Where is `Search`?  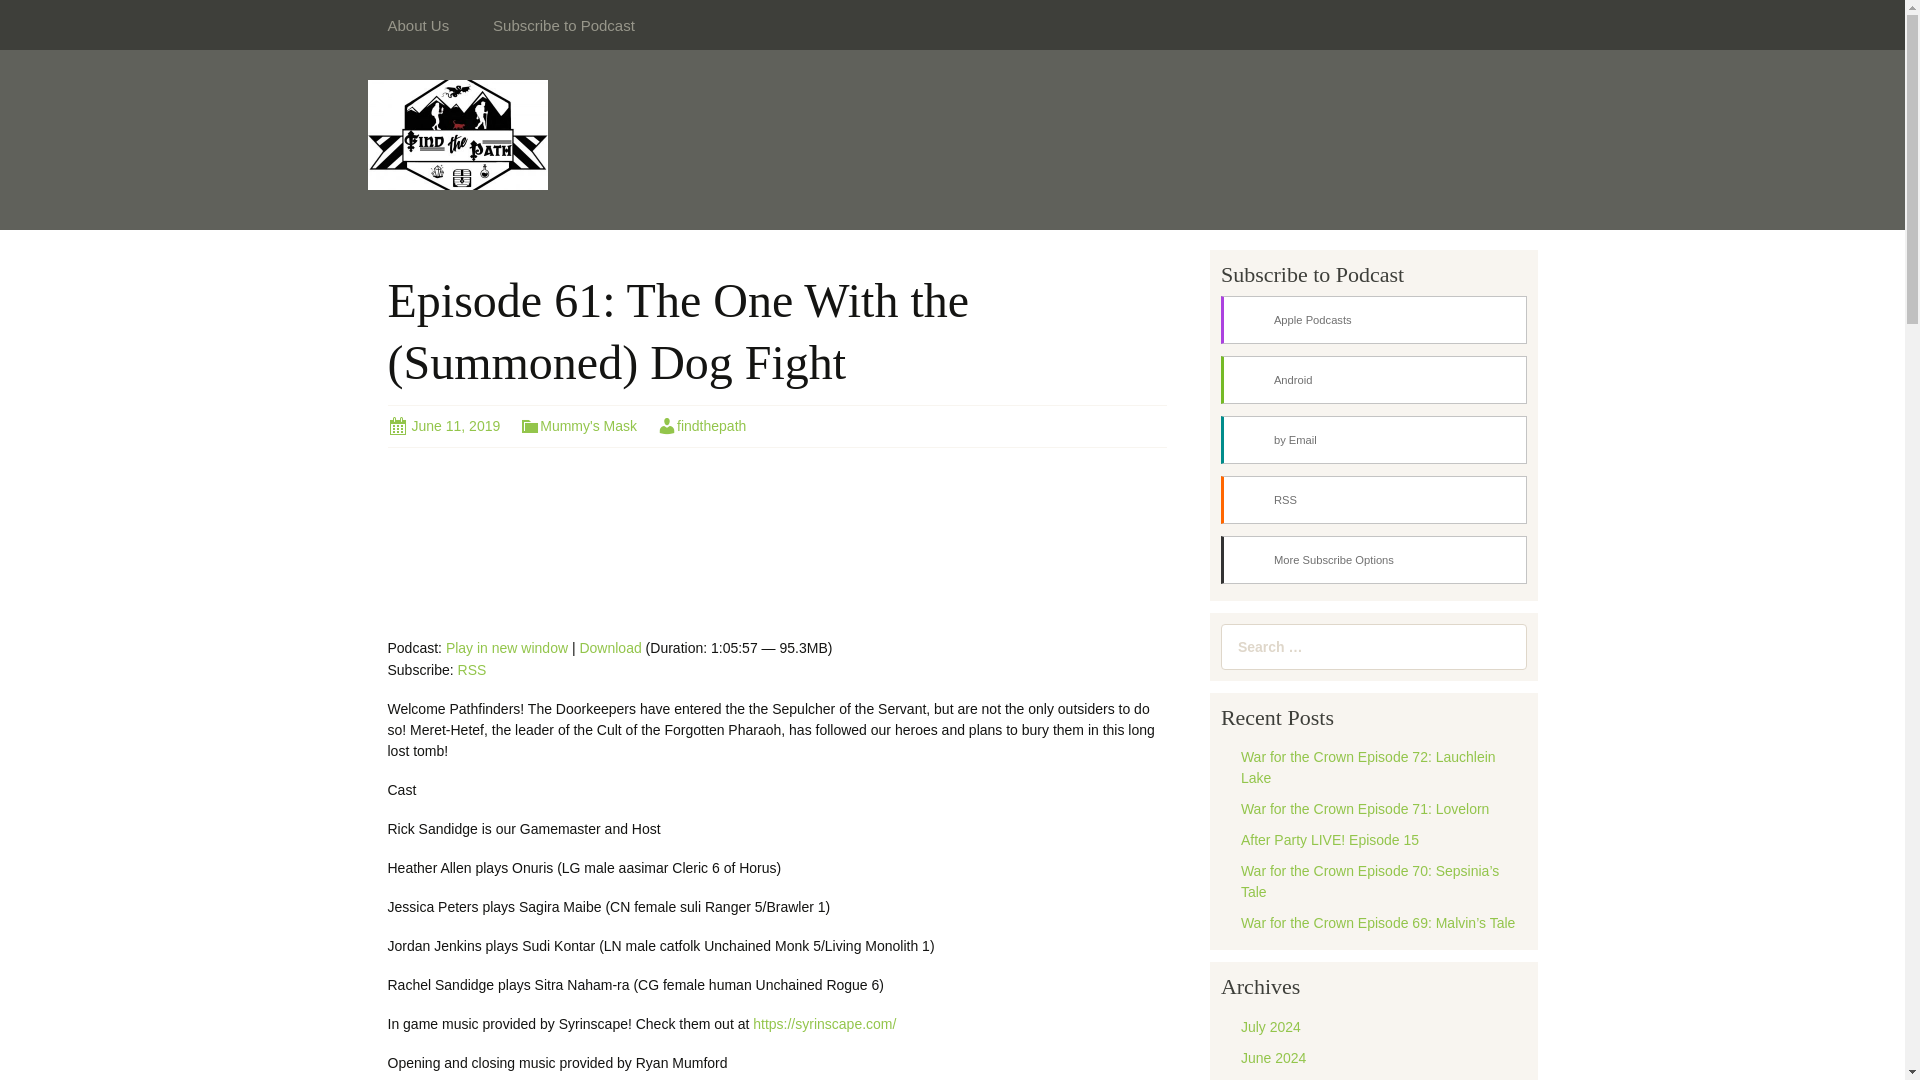
Search is located at coordinates (28, 15).